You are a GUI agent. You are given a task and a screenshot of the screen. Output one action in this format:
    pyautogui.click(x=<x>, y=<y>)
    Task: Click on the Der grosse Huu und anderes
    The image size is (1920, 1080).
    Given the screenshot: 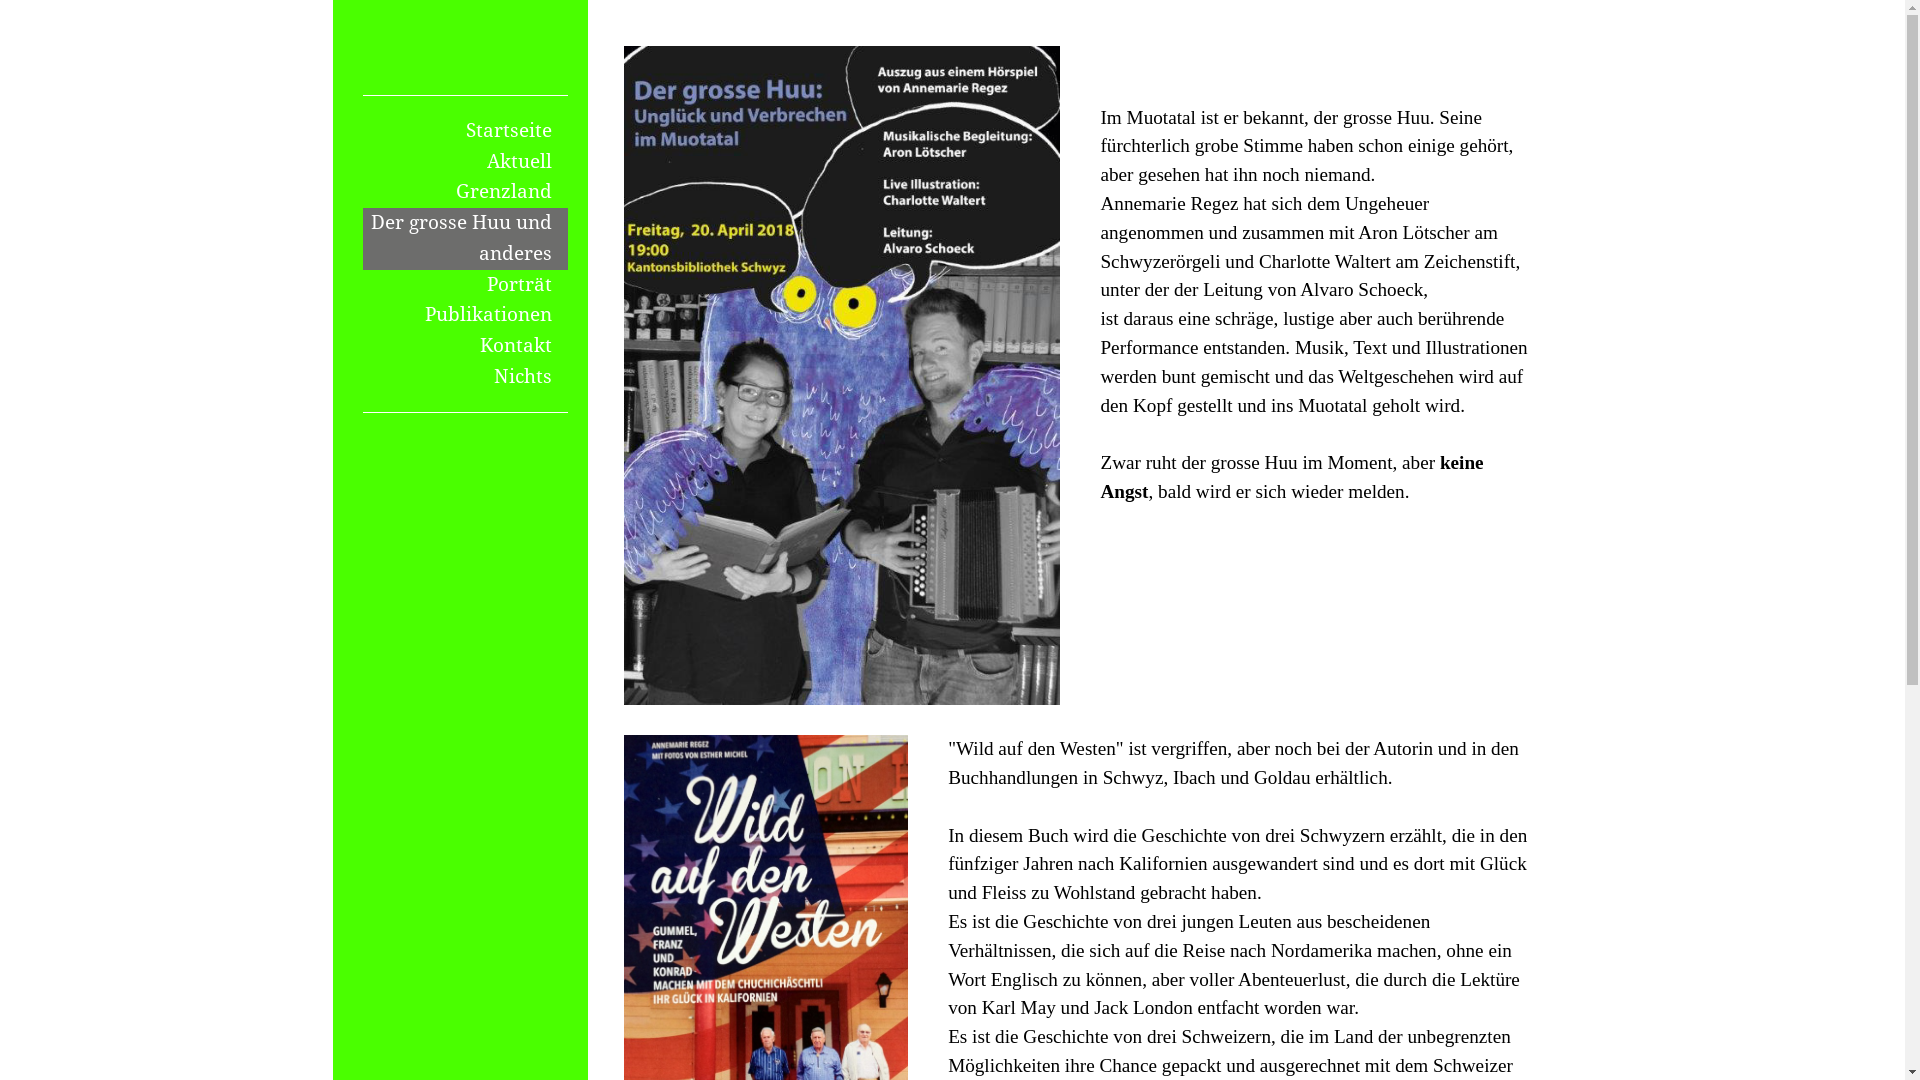 What is the action you would take?
    pyautogui.click(x=465, y=238)
    